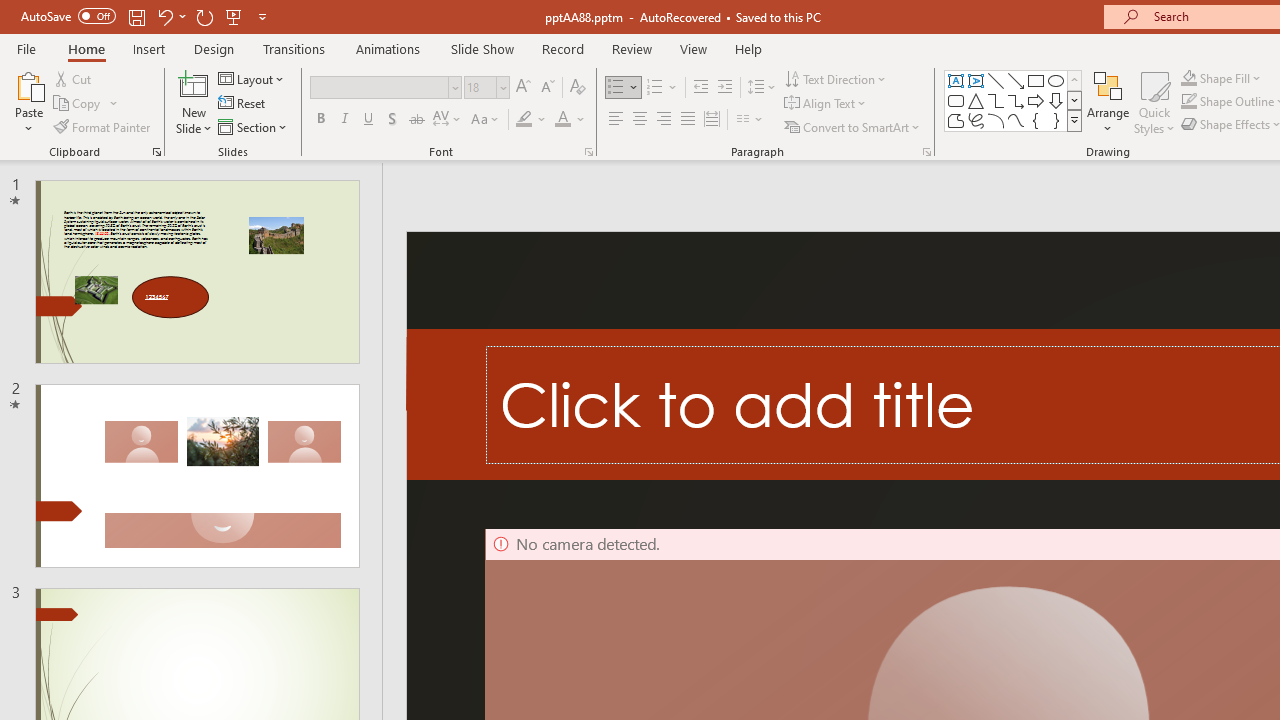  What do you see at coordinates (1188, 102) in the screenshot?
I see `Shape Outline Teal, Accent 1` at bounding box center [1188, 102].